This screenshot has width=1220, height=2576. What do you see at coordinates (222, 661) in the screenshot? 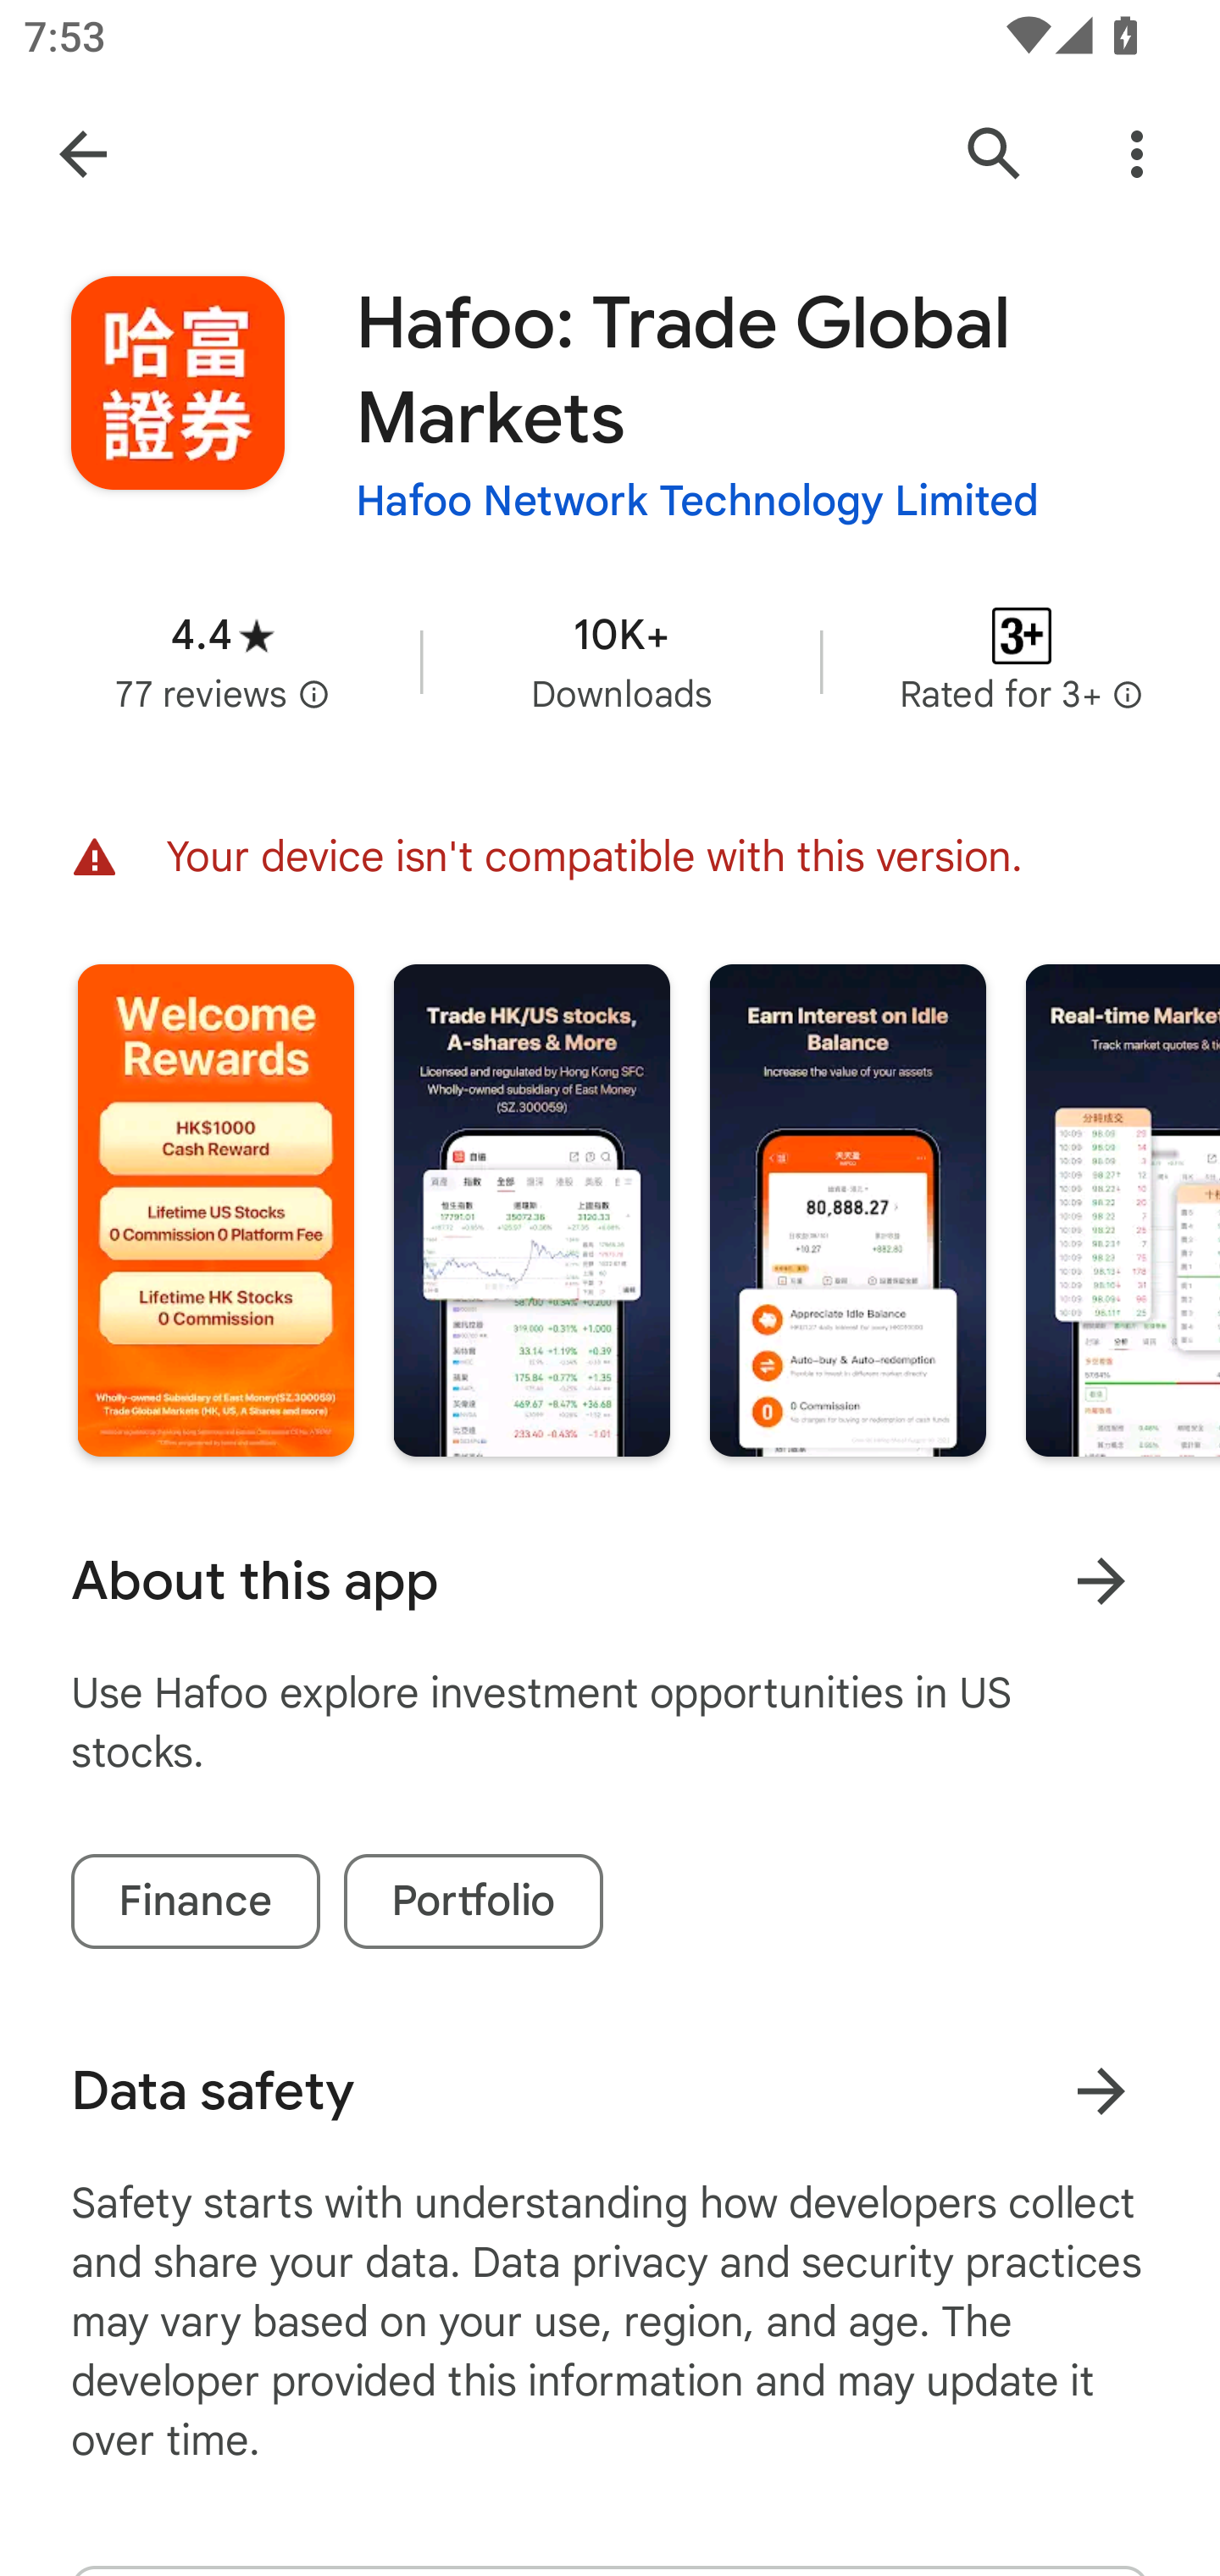
I see `Average rating 4.4 stars in 77 reviews` at bounding box center [222, 661].